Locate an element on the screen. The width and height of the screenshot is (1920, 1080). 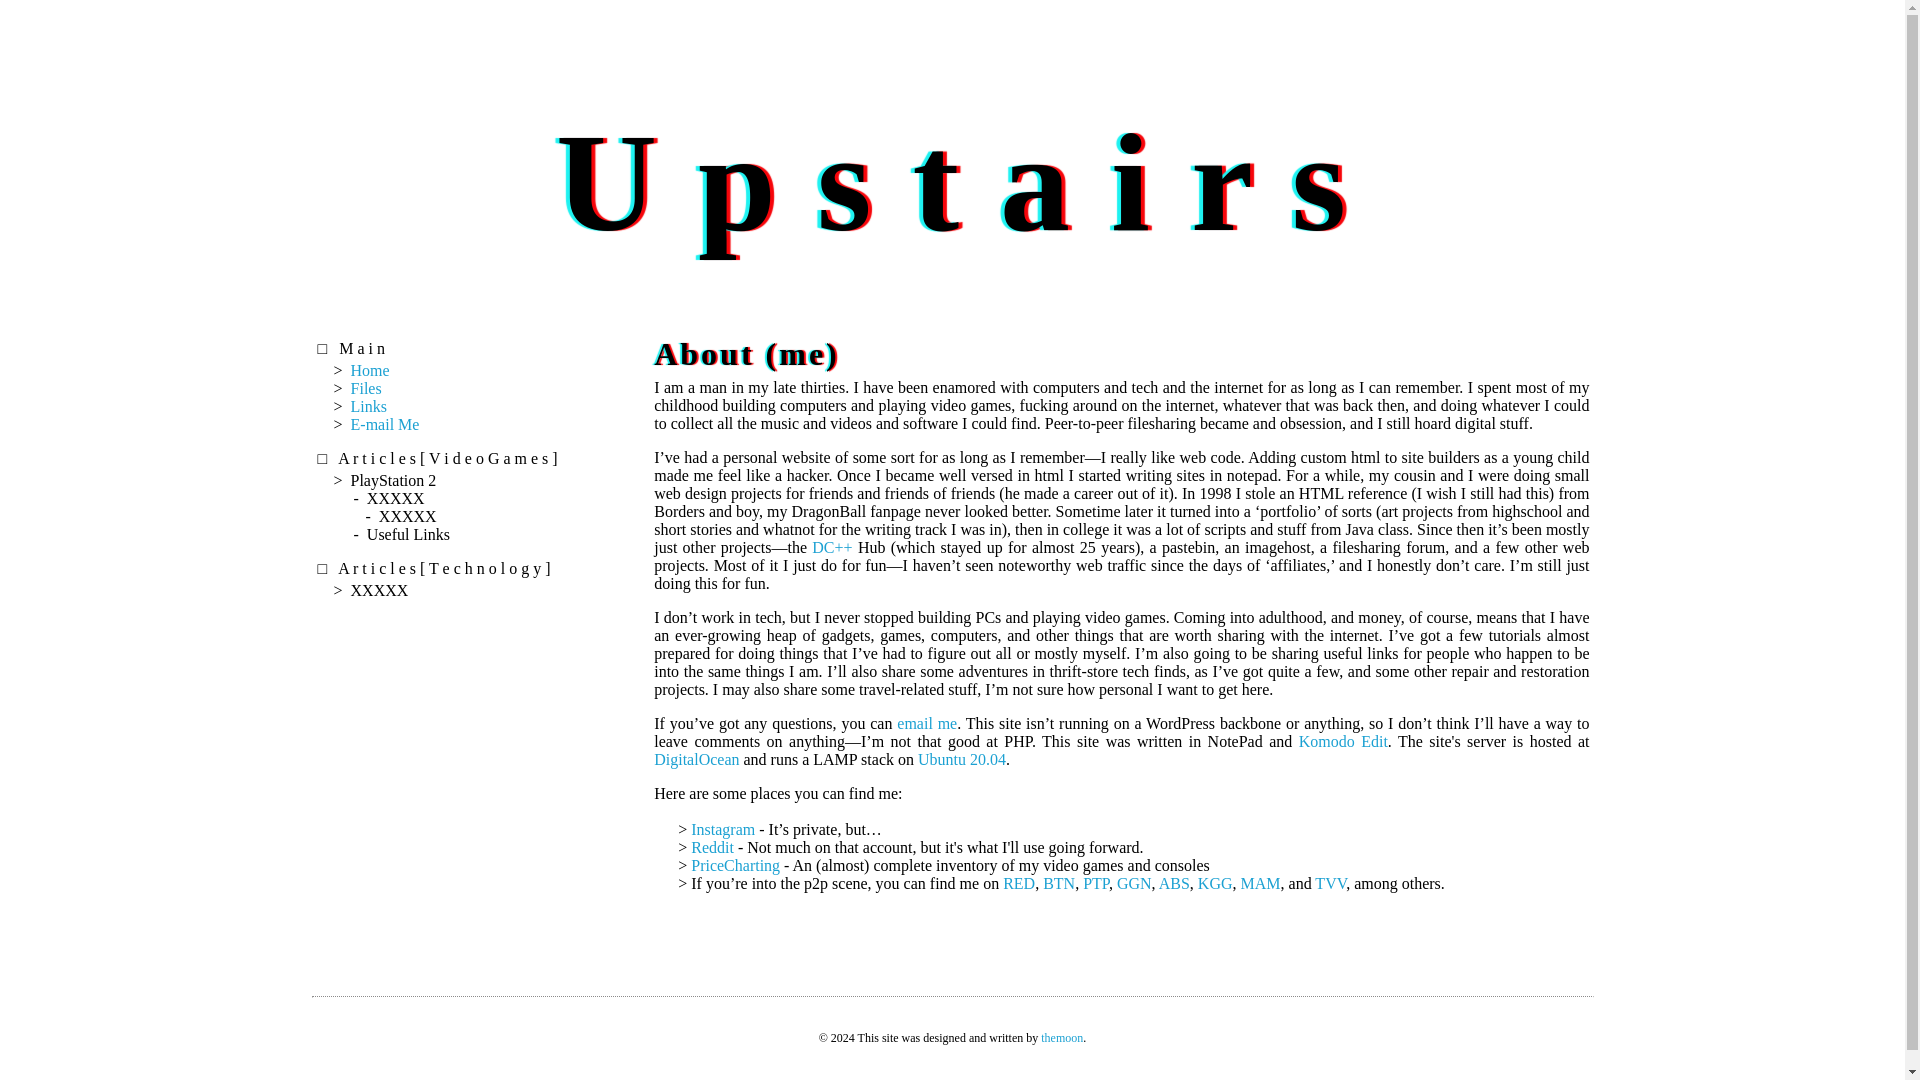
PriceCharting is located at coordinates (735, 865).